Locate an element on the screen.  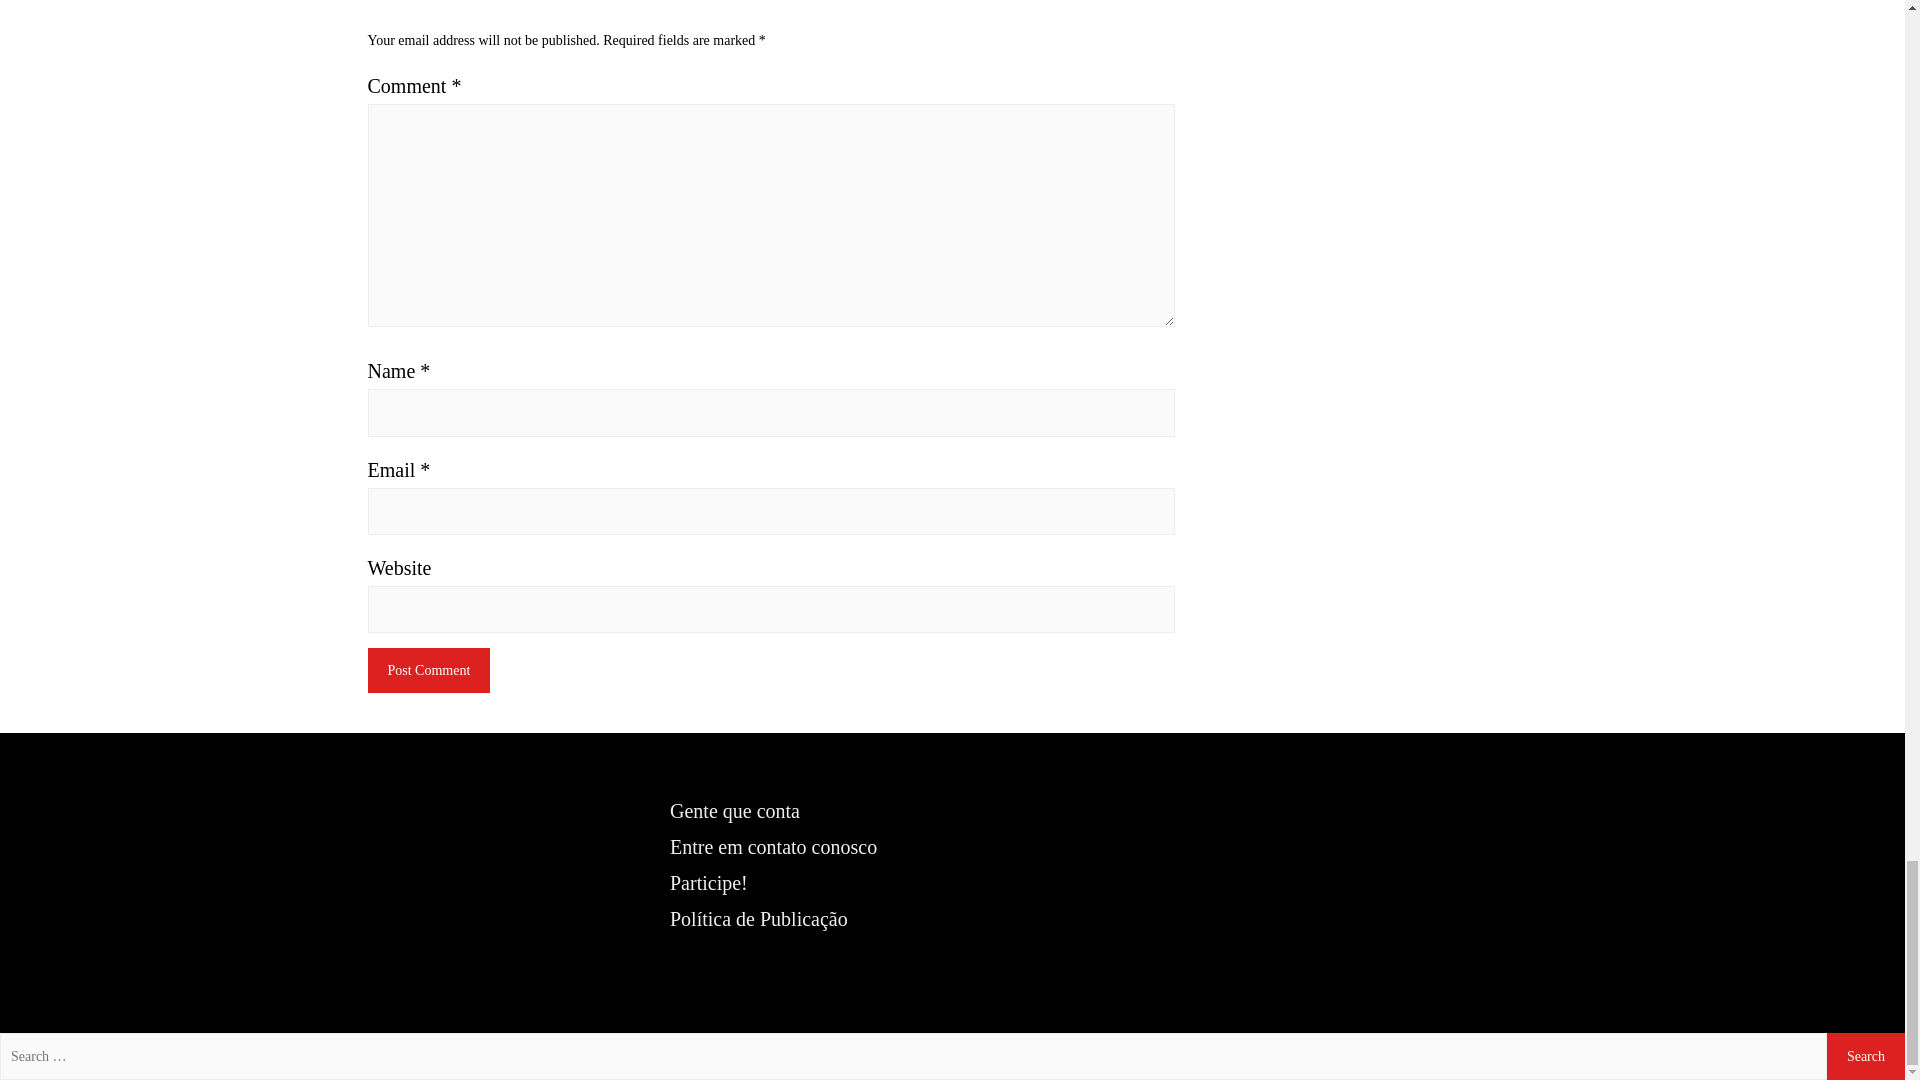
Gente que conta is located at coordinates (735, 810).